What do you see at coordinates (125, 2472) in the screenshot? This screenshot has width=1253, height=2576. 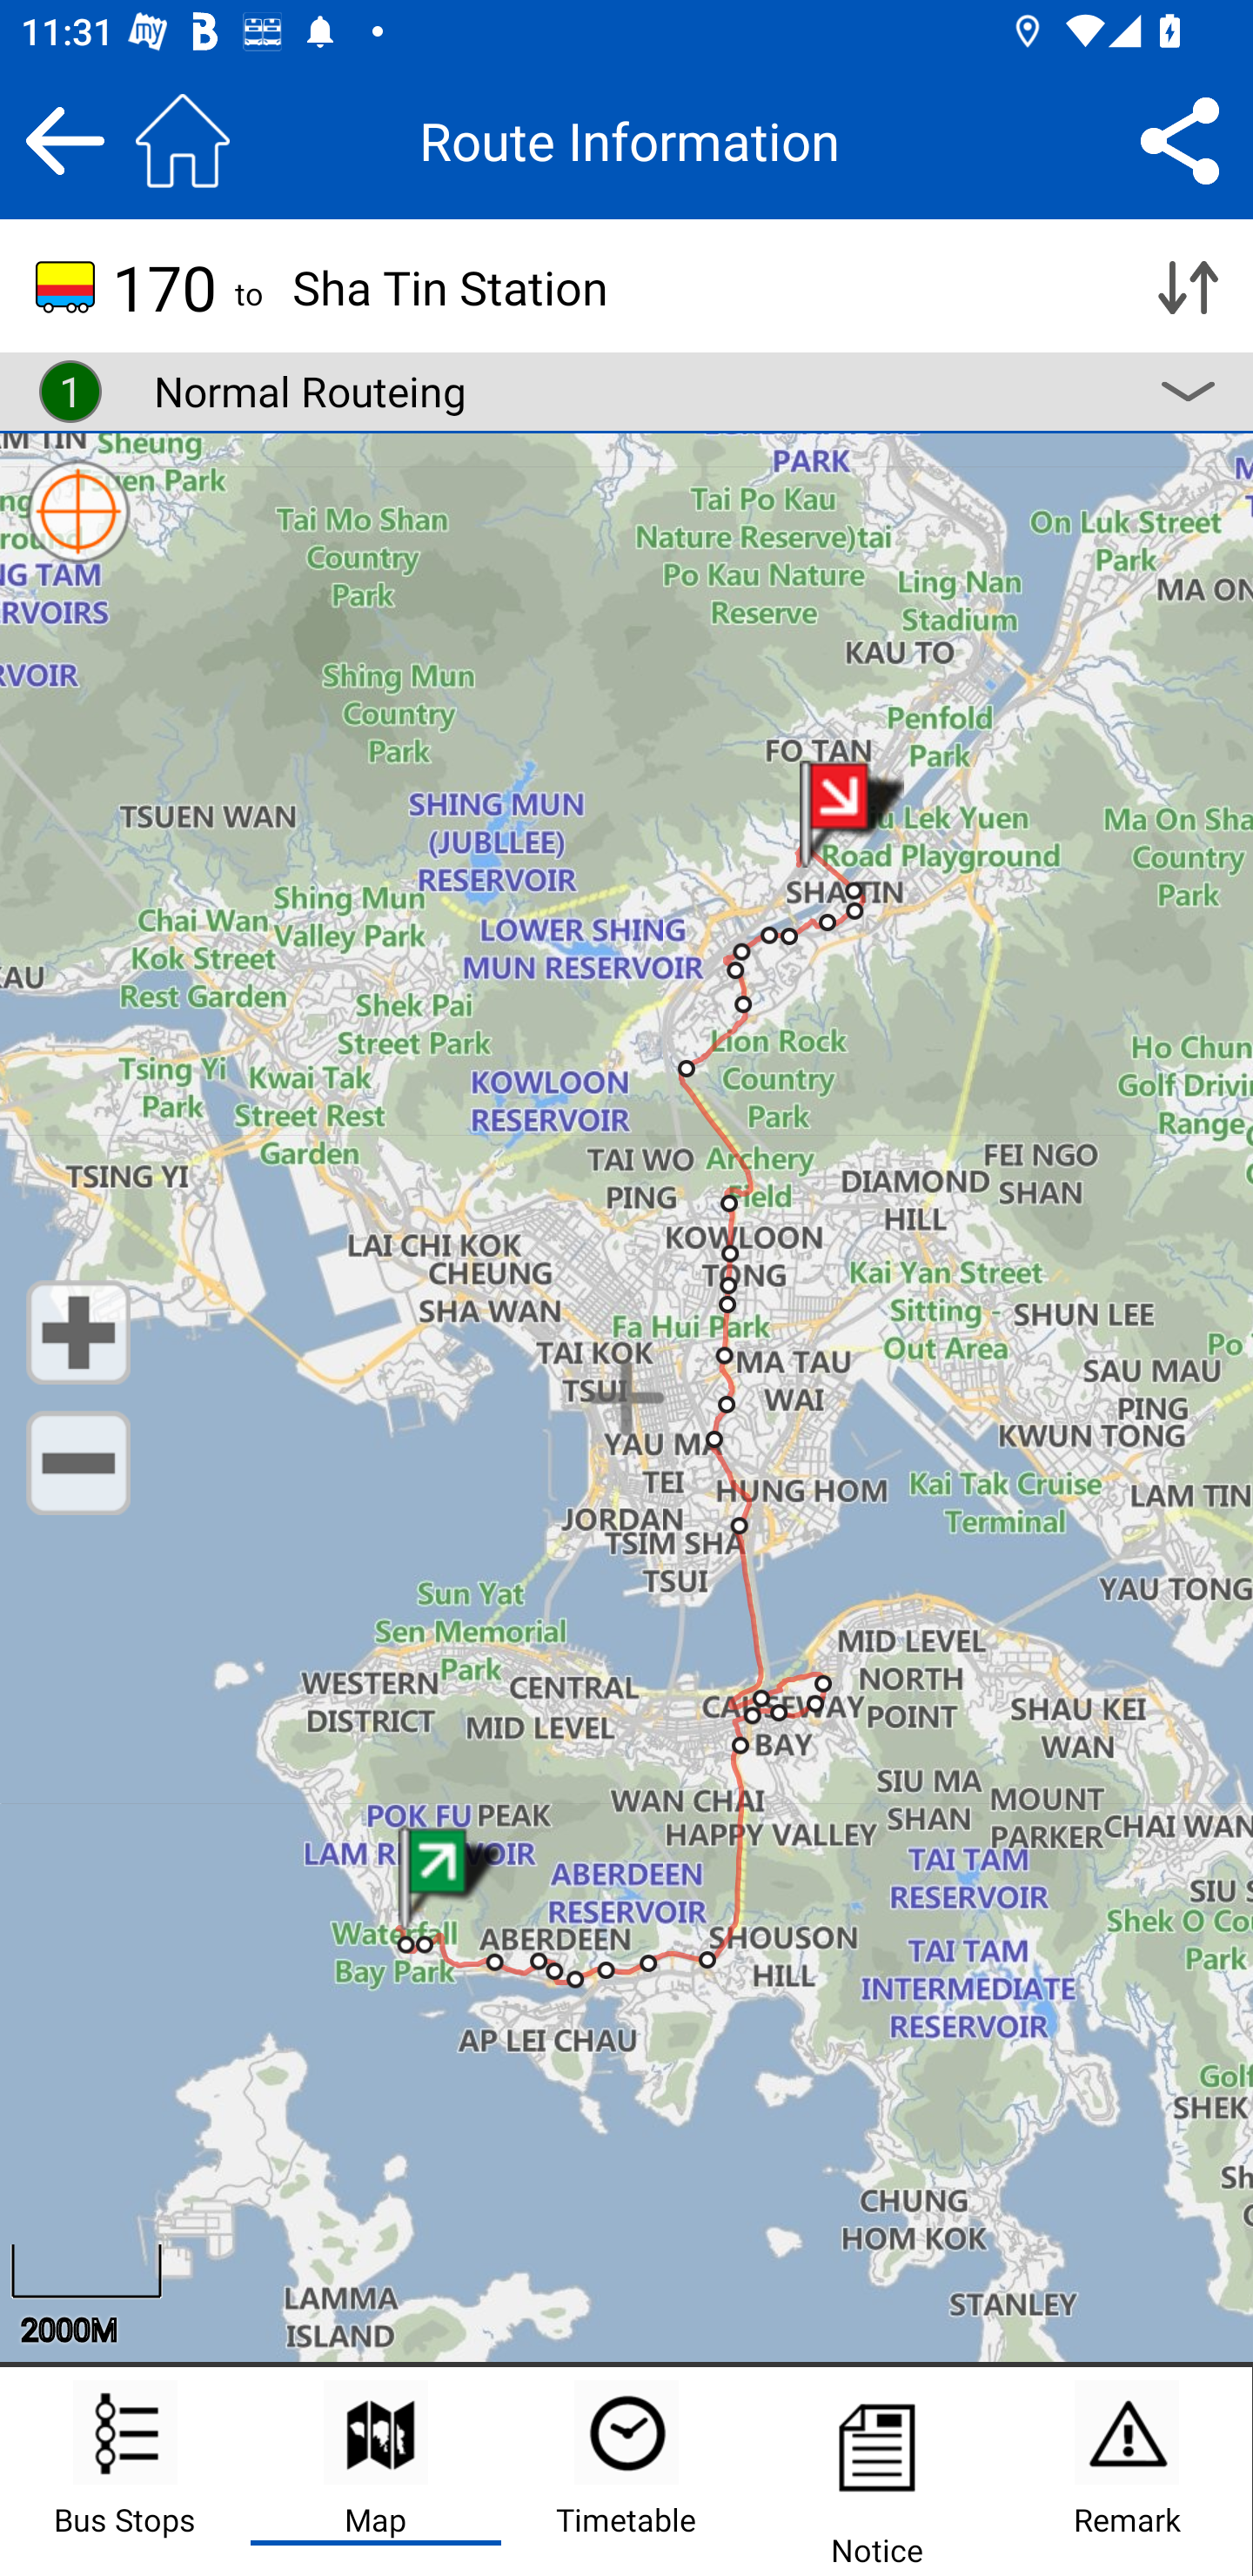 I see `Bus Stops` at bounding box center [125, 2472].